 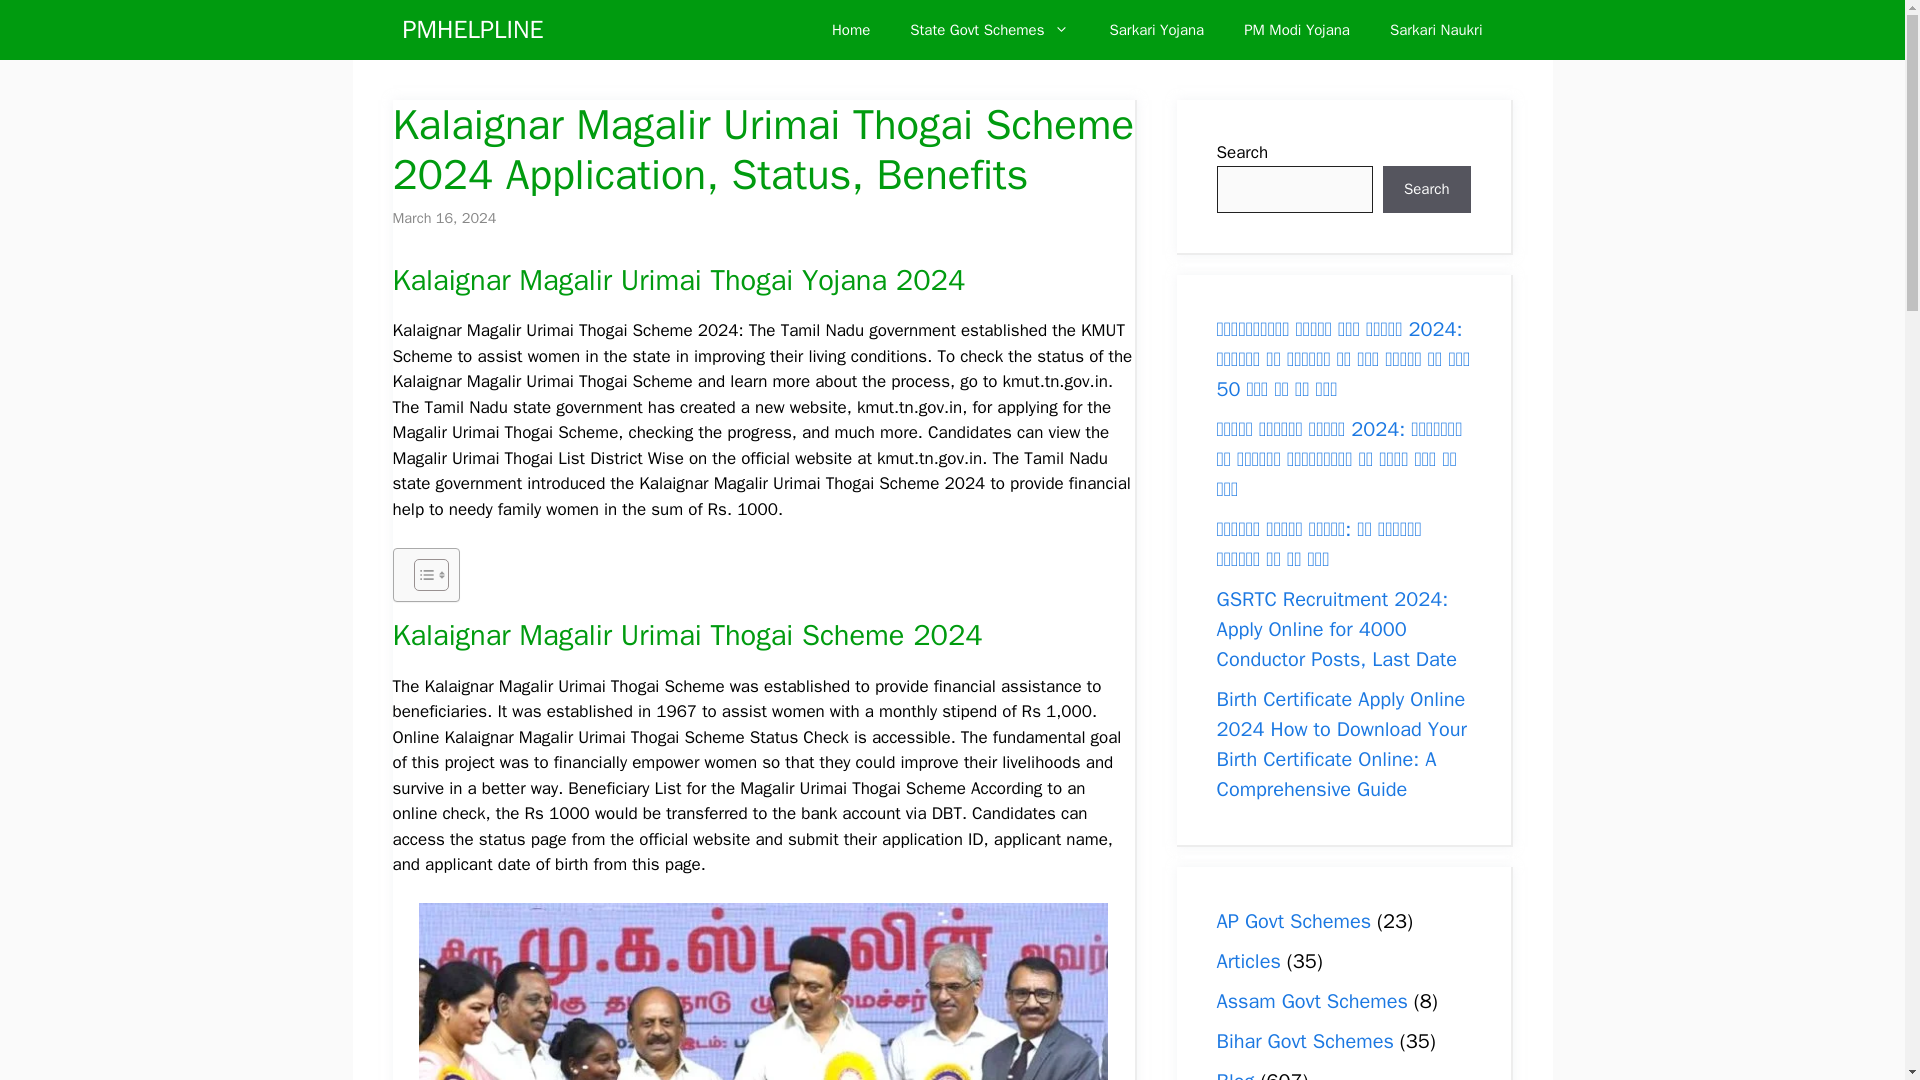 I want to click on Sarkari Naukri, so click(x=1436, y=30).